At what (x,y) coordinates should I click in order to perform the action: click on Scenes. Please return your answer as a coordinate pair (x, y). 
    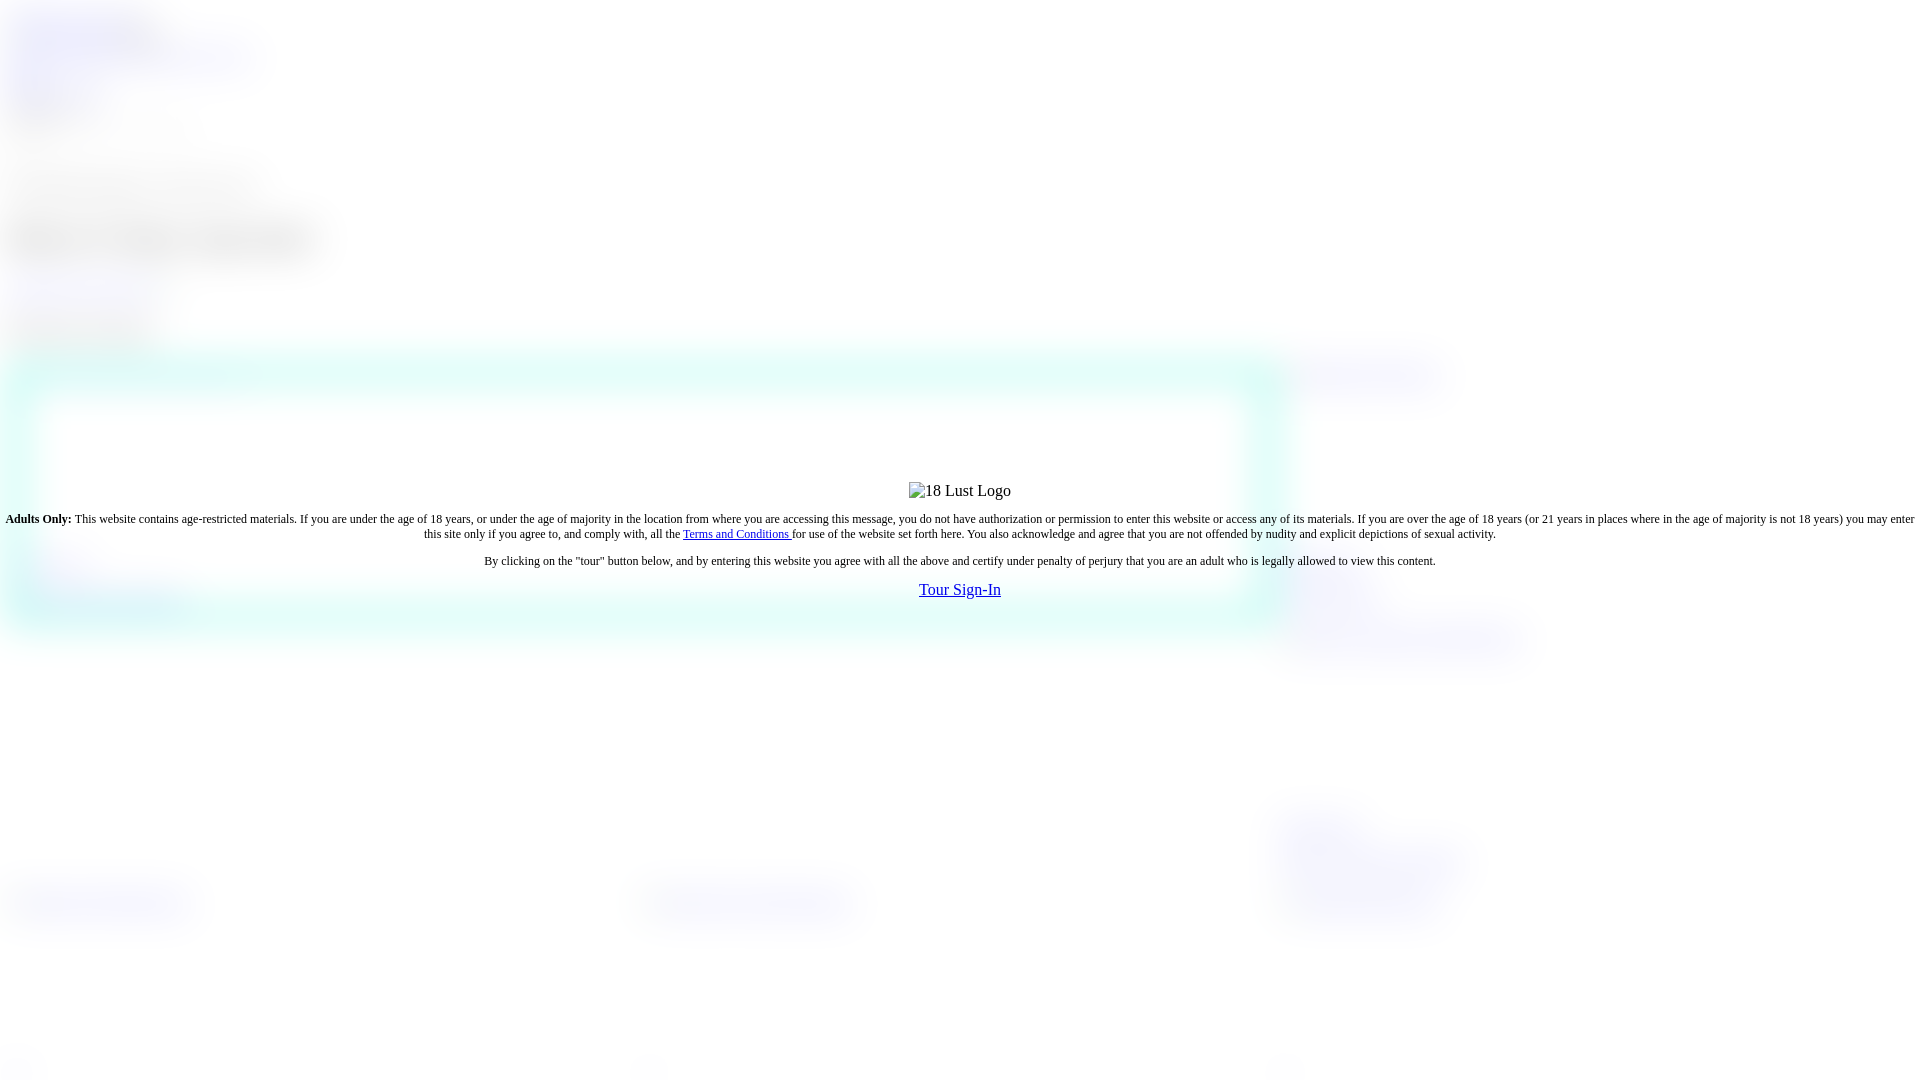
    Looking at the image, I should click on (32, 56).